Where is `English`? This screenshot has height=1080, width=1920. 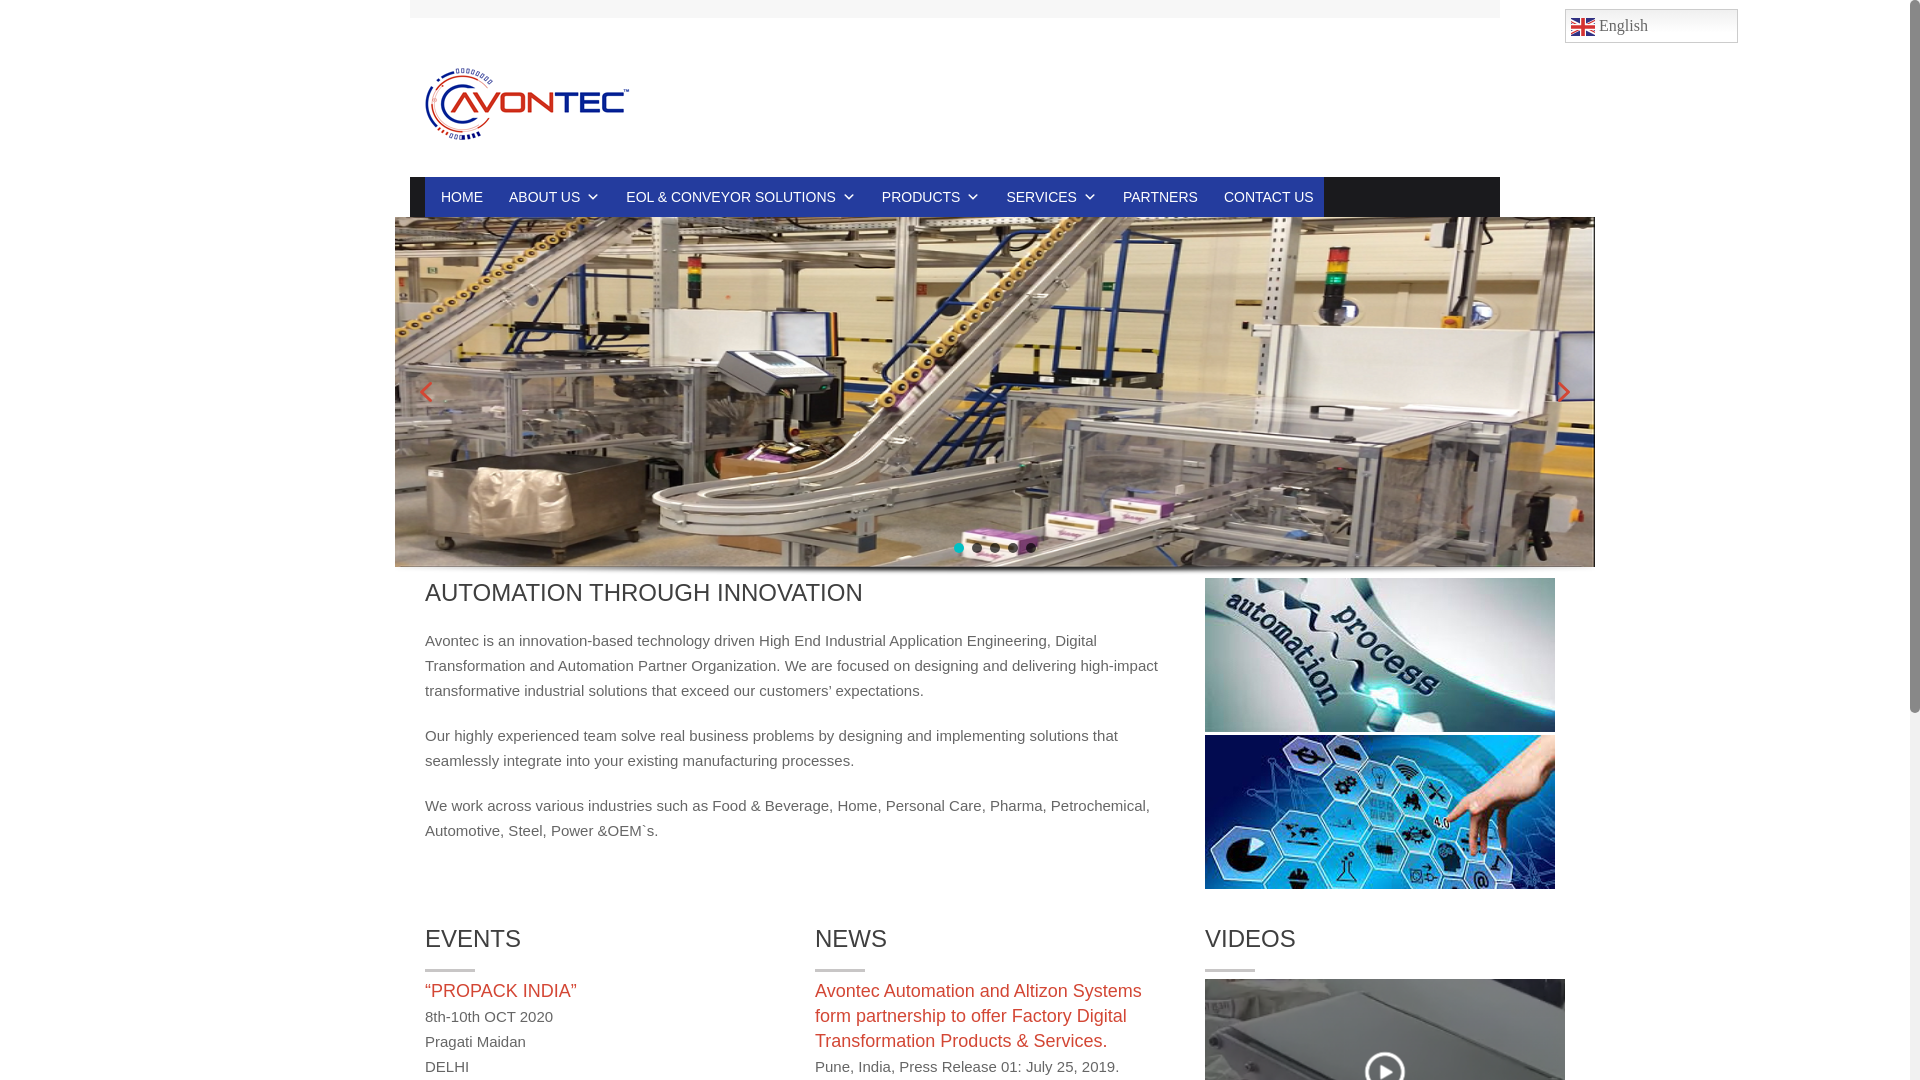 English is located at coordinates (1650, 26).